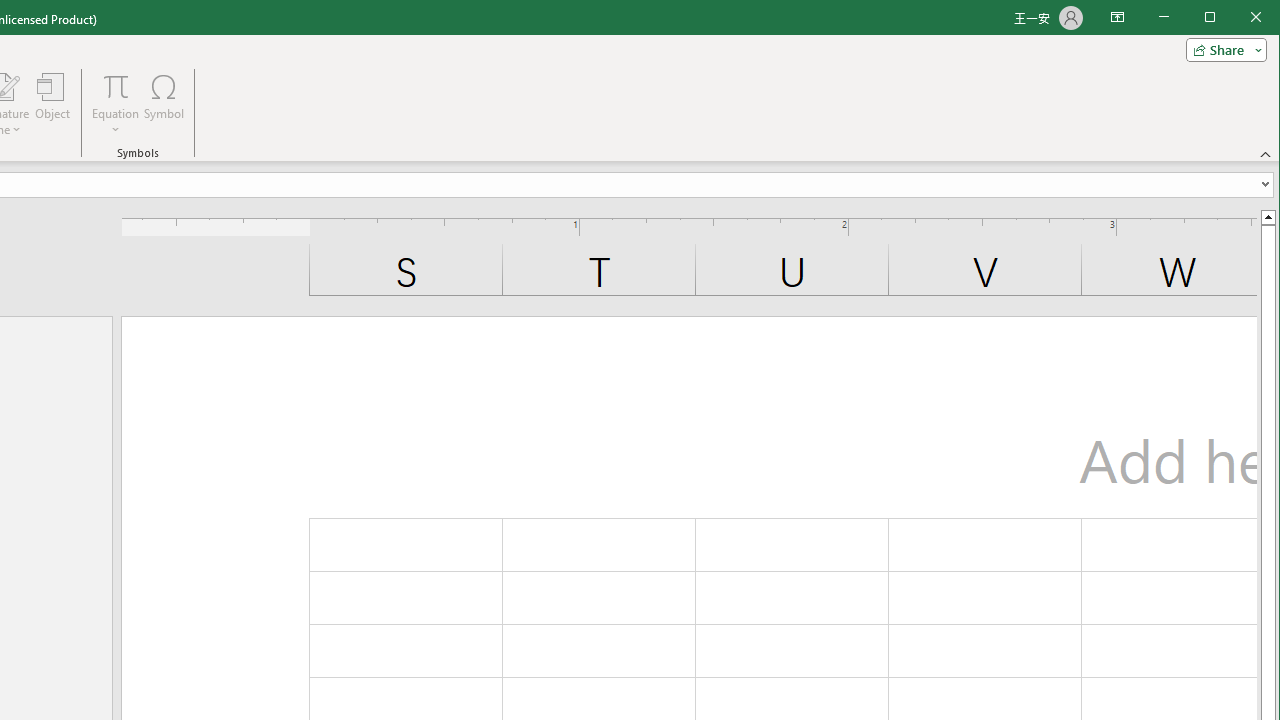  I want to click on Line up, so click(1268, 216).